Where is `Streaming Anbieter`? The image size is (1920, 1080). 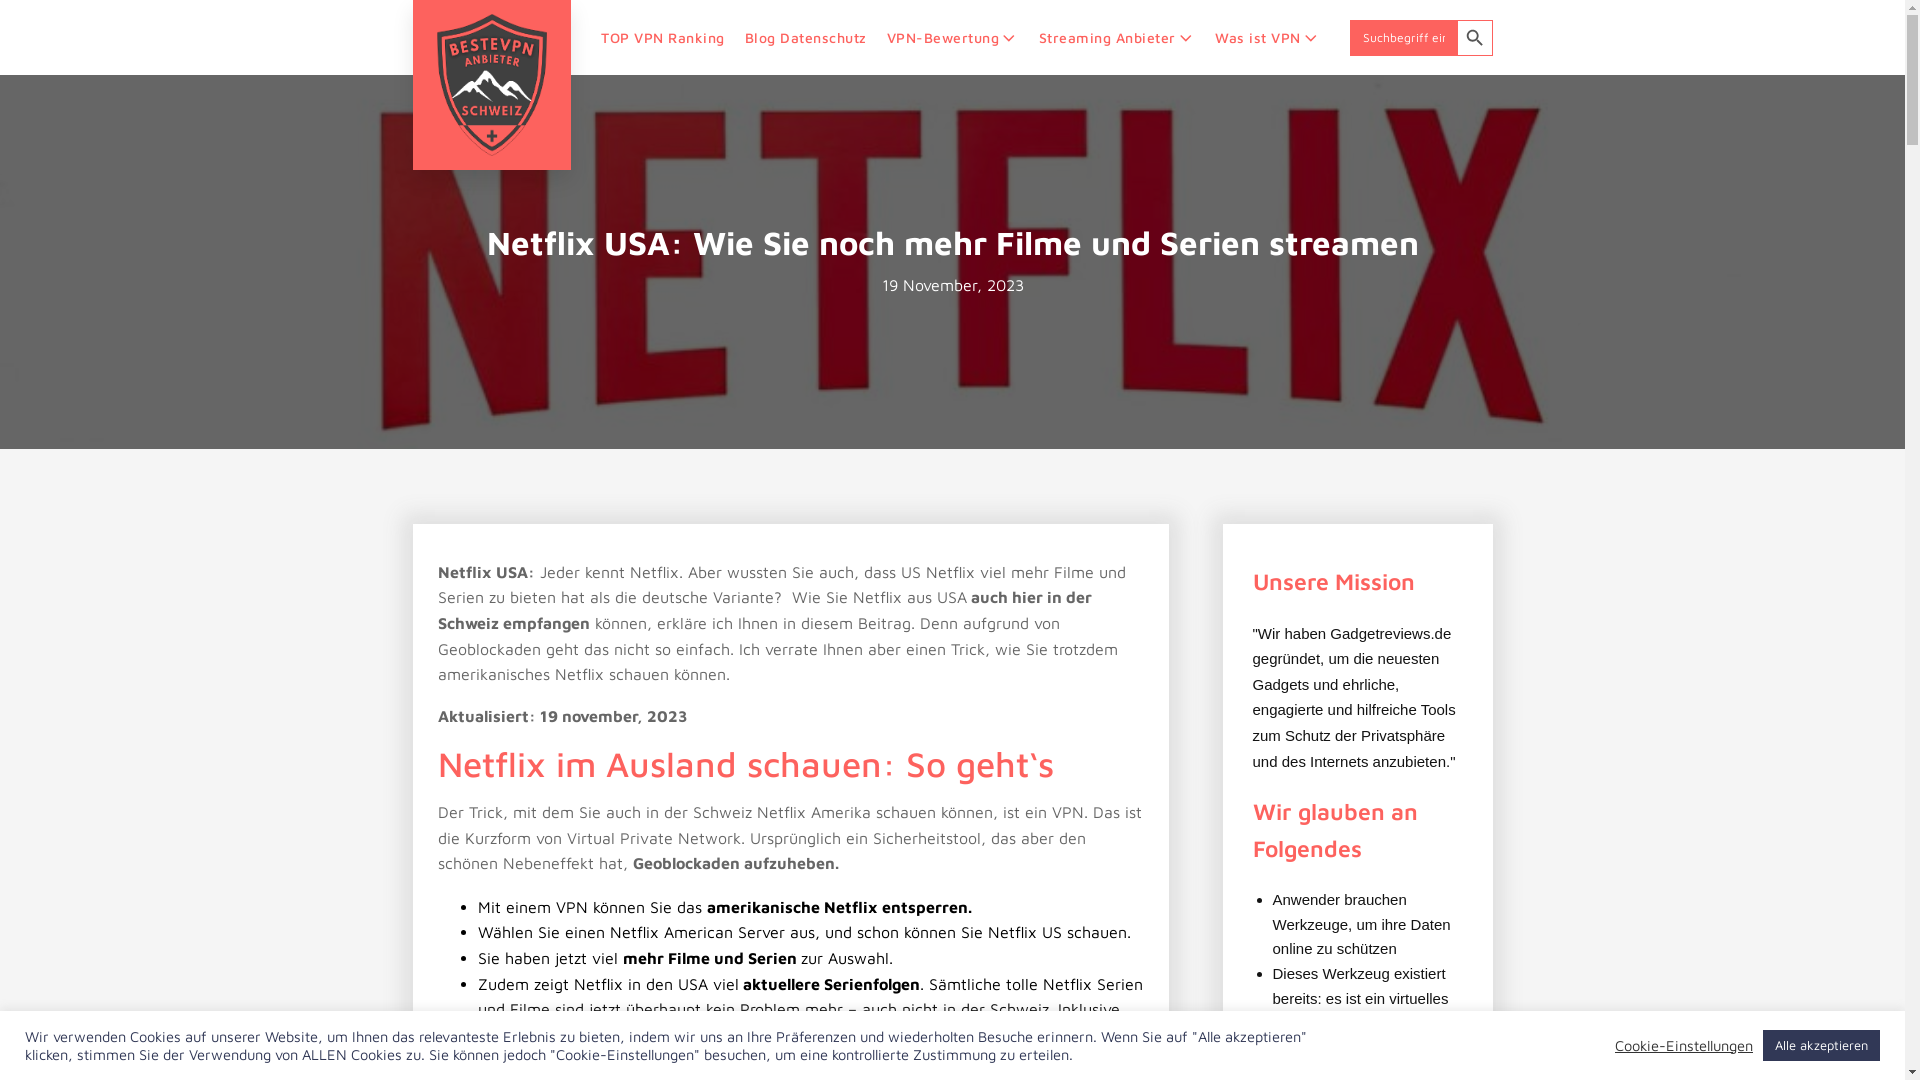 Streaming Anbieter is located at coordinates (1118, 38).